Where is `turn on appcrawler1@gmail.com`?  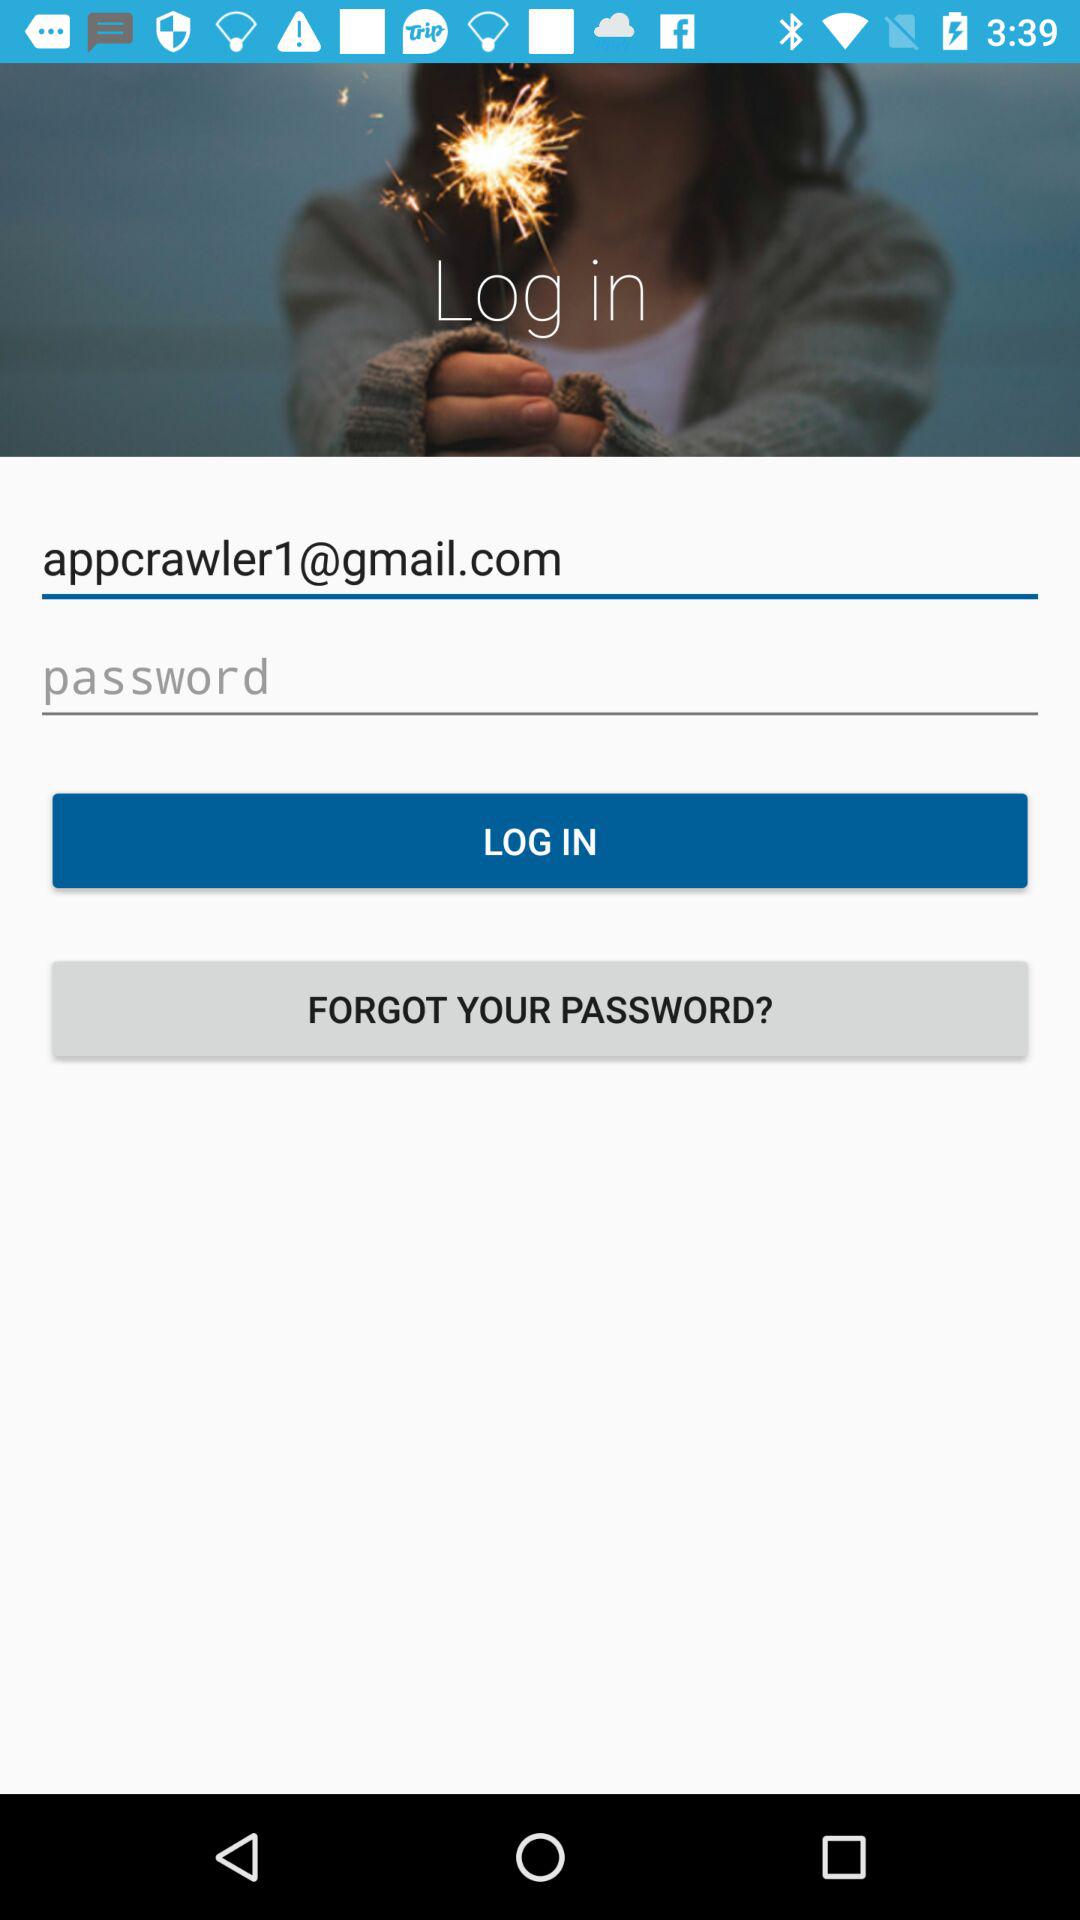 turn on appcrawler1@gmail.com is located at coordinates (540, 558).